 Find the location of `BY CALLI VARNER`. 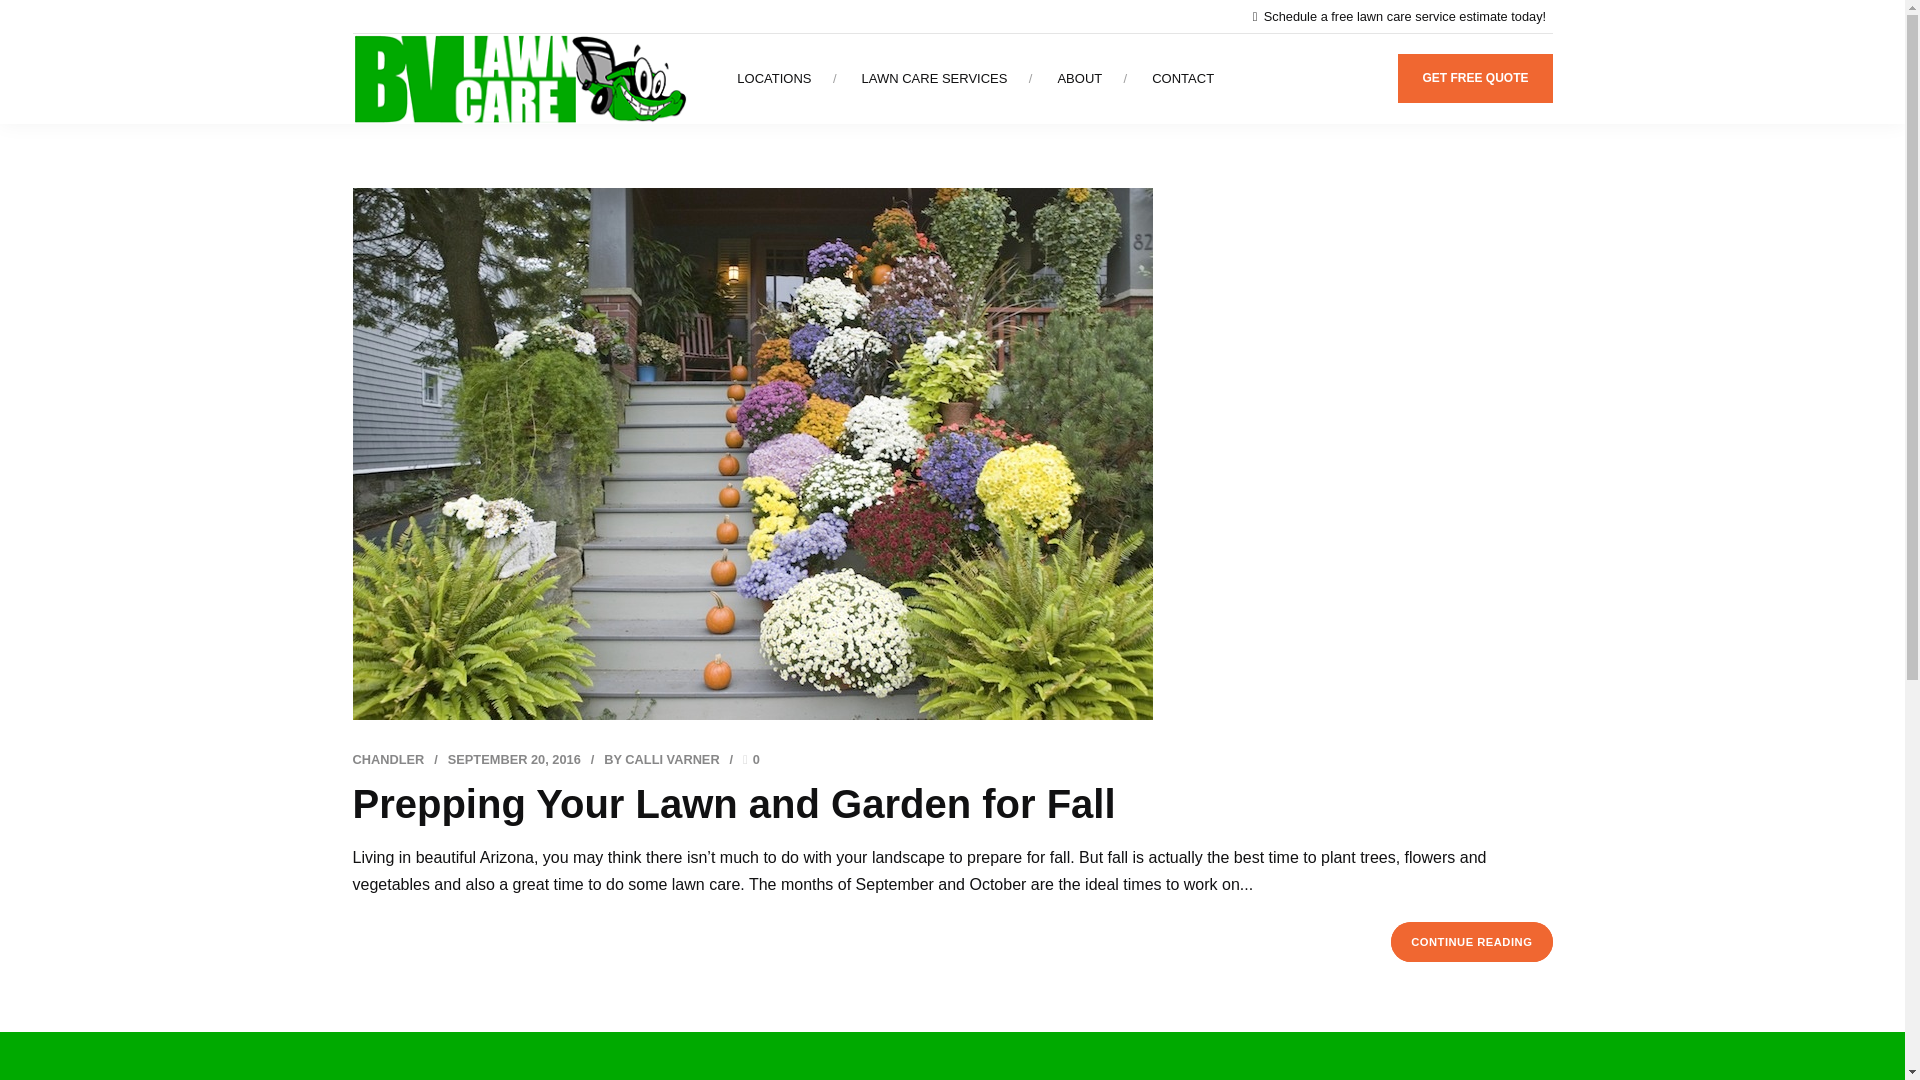

BY CALLI VARNER is located at coordinates (661, 758).